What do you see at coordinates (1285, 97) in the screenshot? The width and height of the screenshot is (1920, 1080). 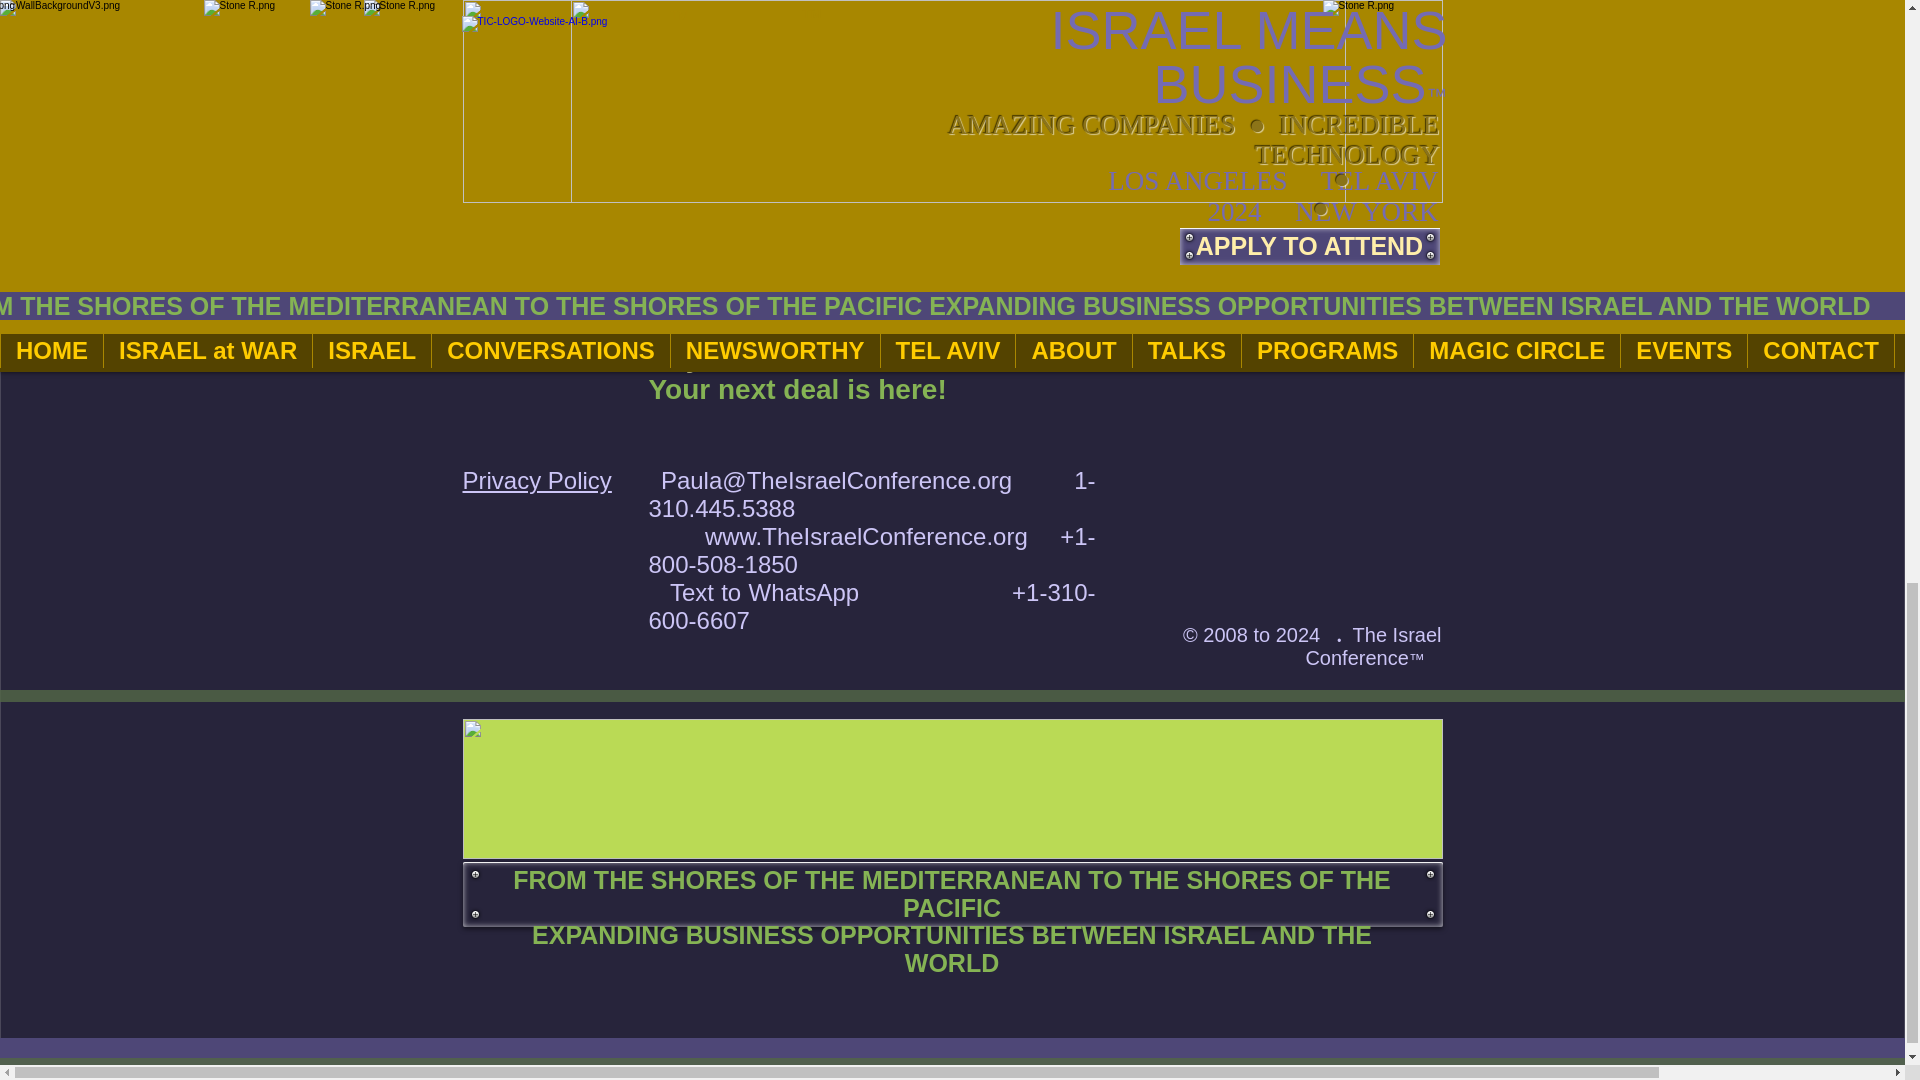 I see `Send` at bounding box center [1285, 97].